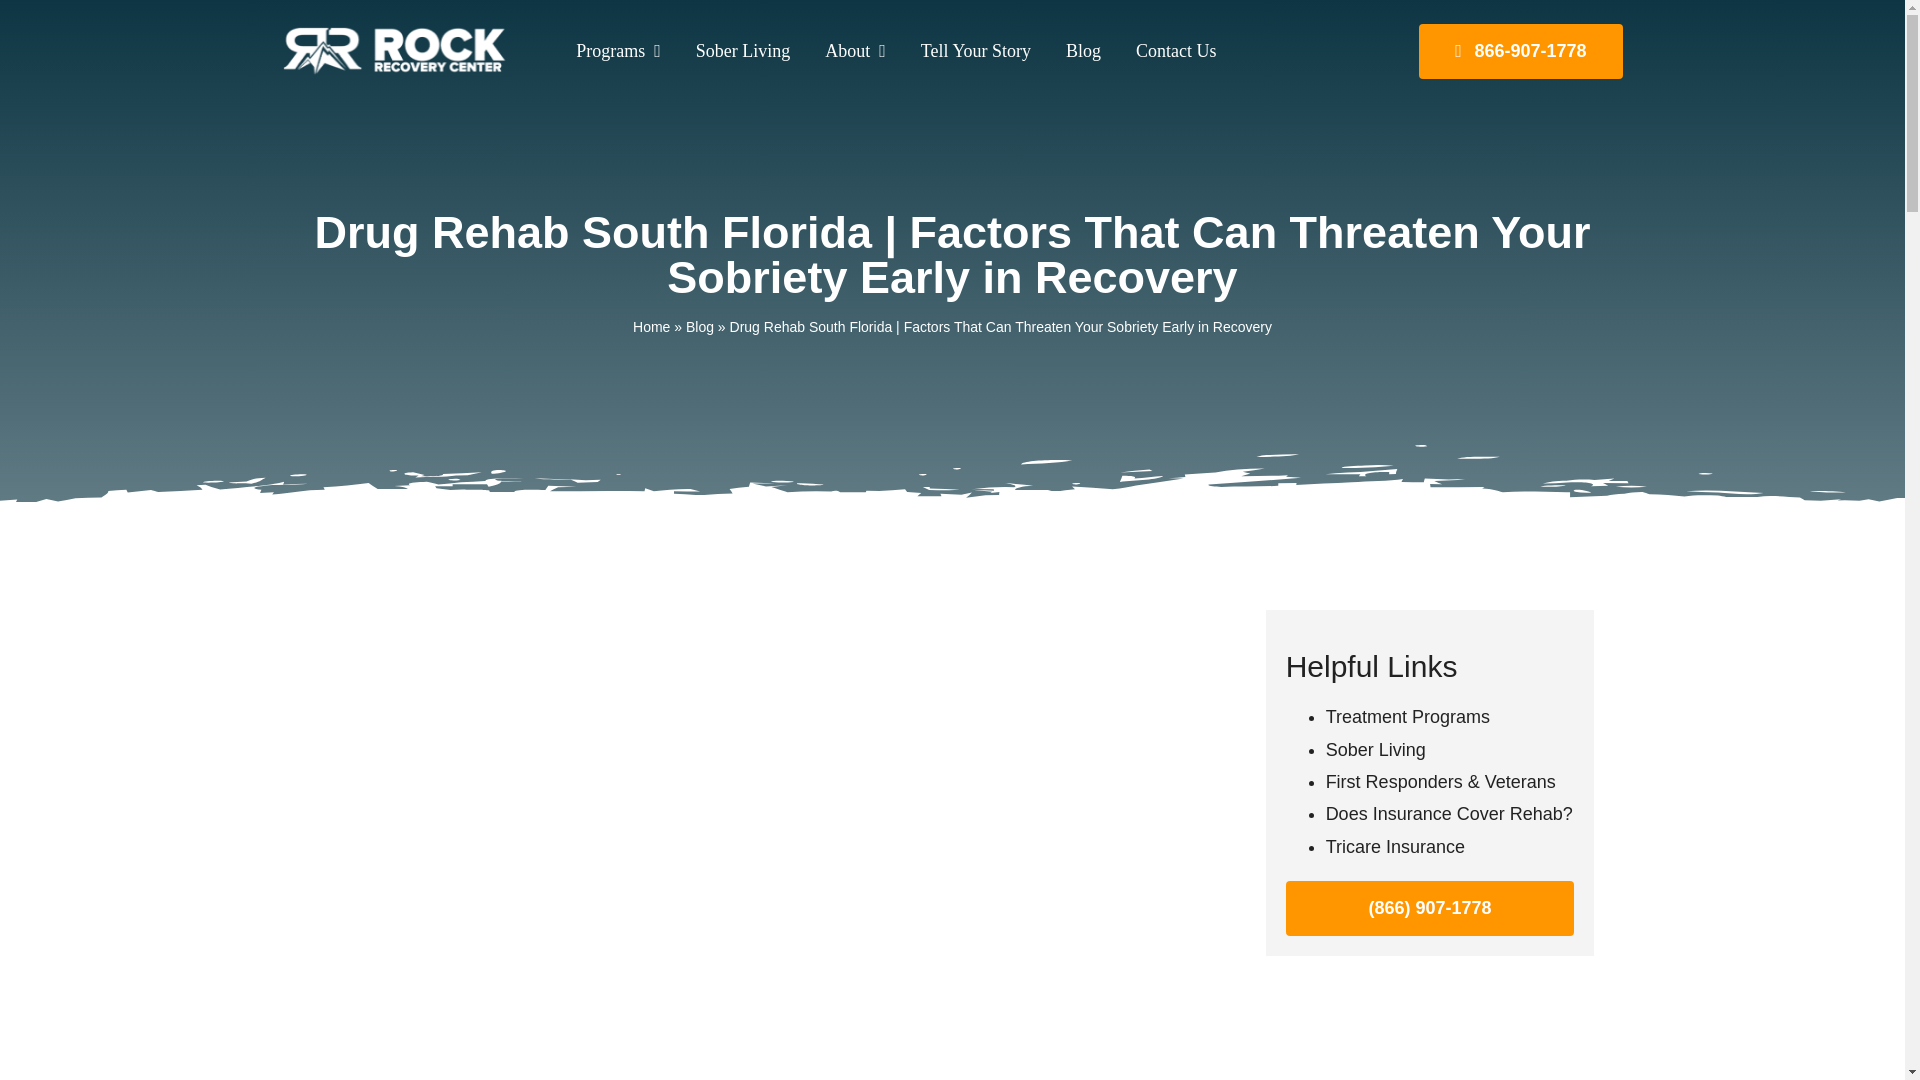 The image size is (1920, 1080). Describe the element at coordinates (1075, 50) in the screenshot. I see `Blog` at that location.